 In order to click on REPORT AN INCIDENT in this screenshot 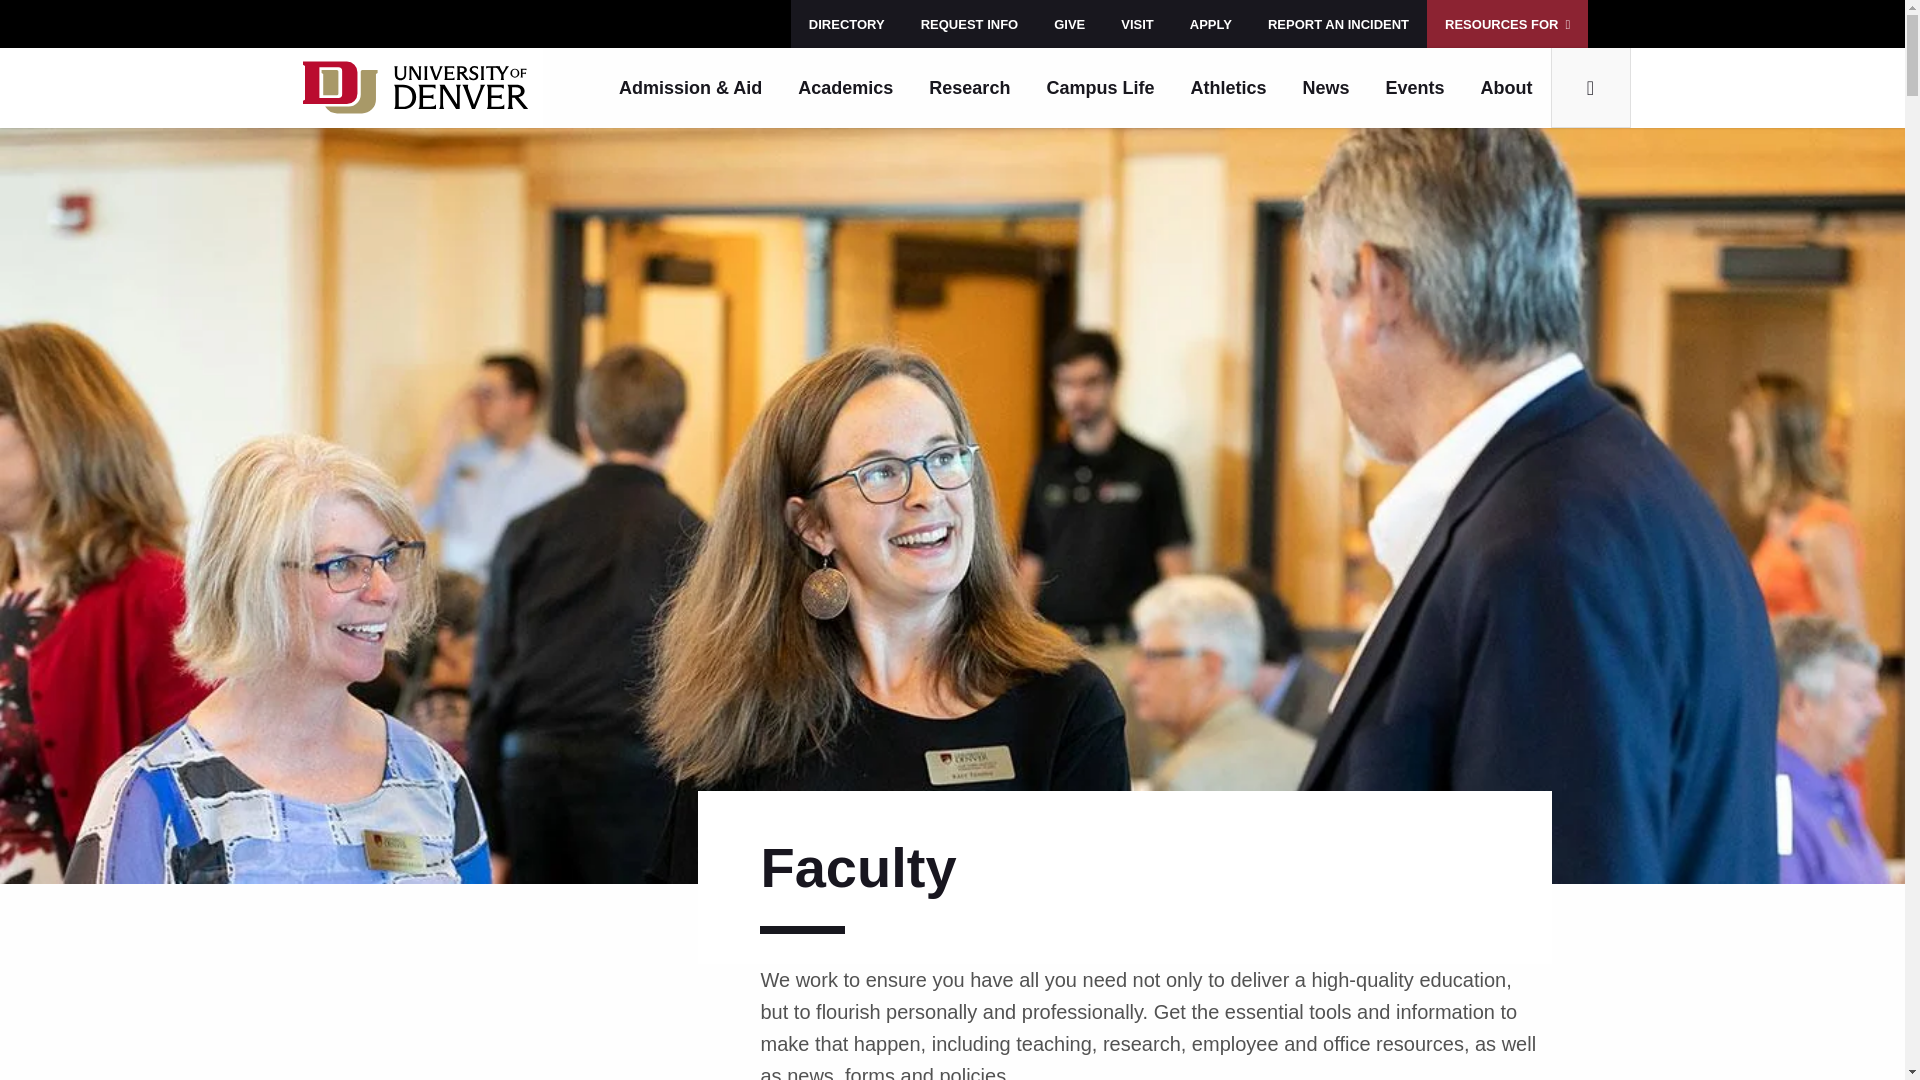, I will do `click(1338, 24)`.